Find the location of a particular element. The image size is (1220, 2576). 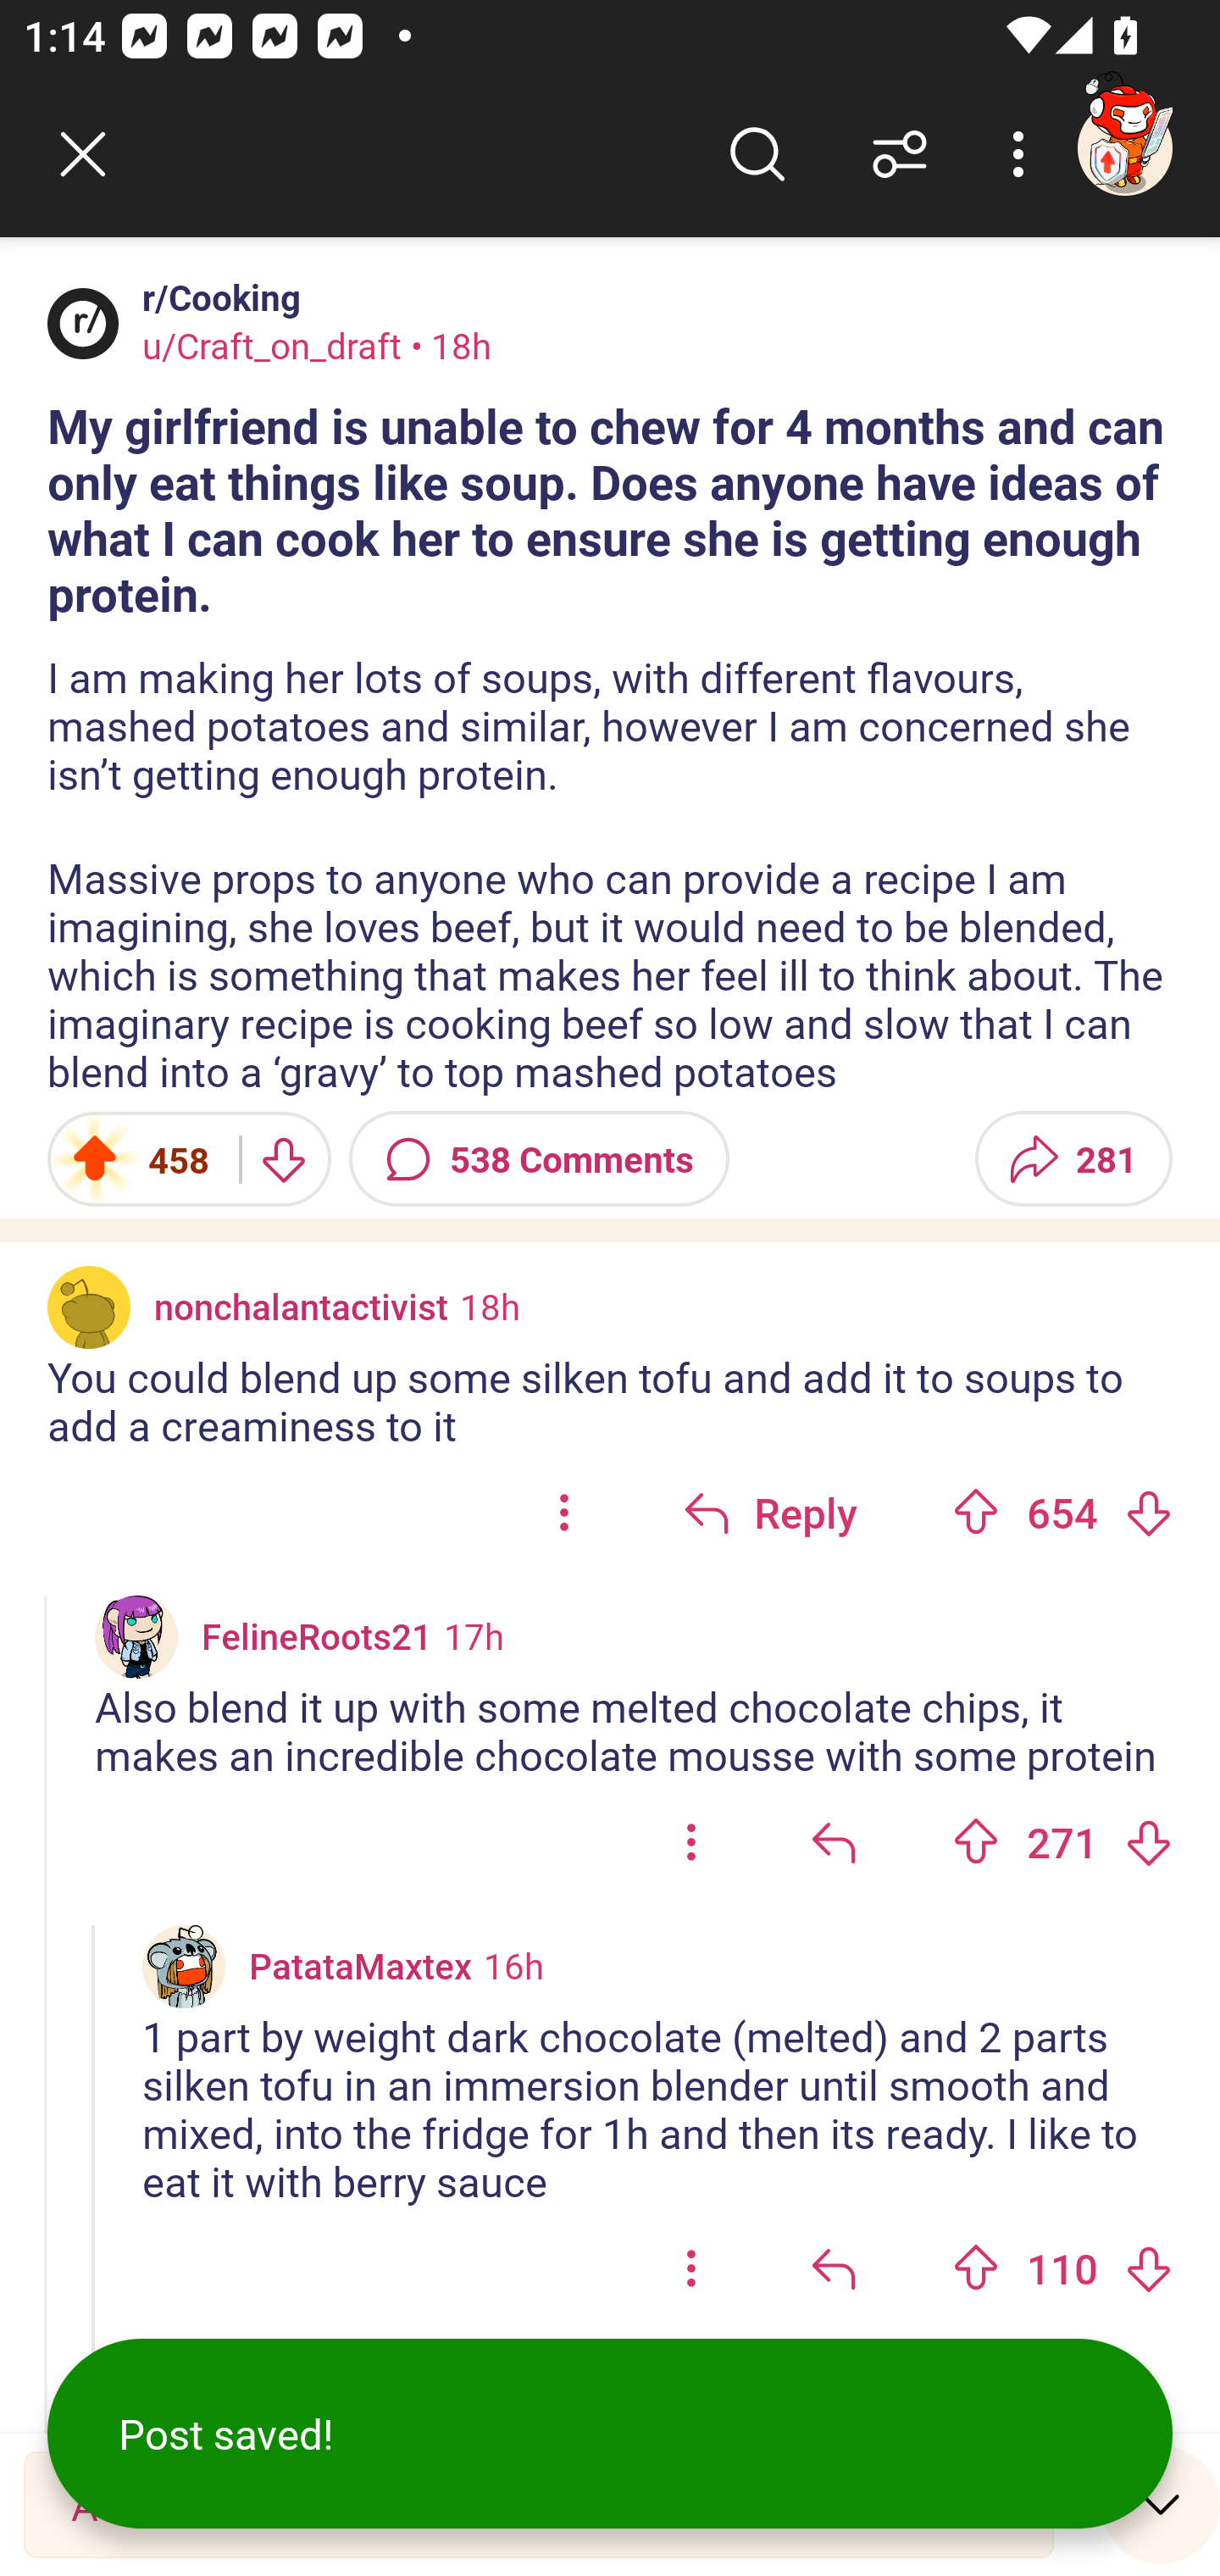

16h is located at coordinates (513, 1965).